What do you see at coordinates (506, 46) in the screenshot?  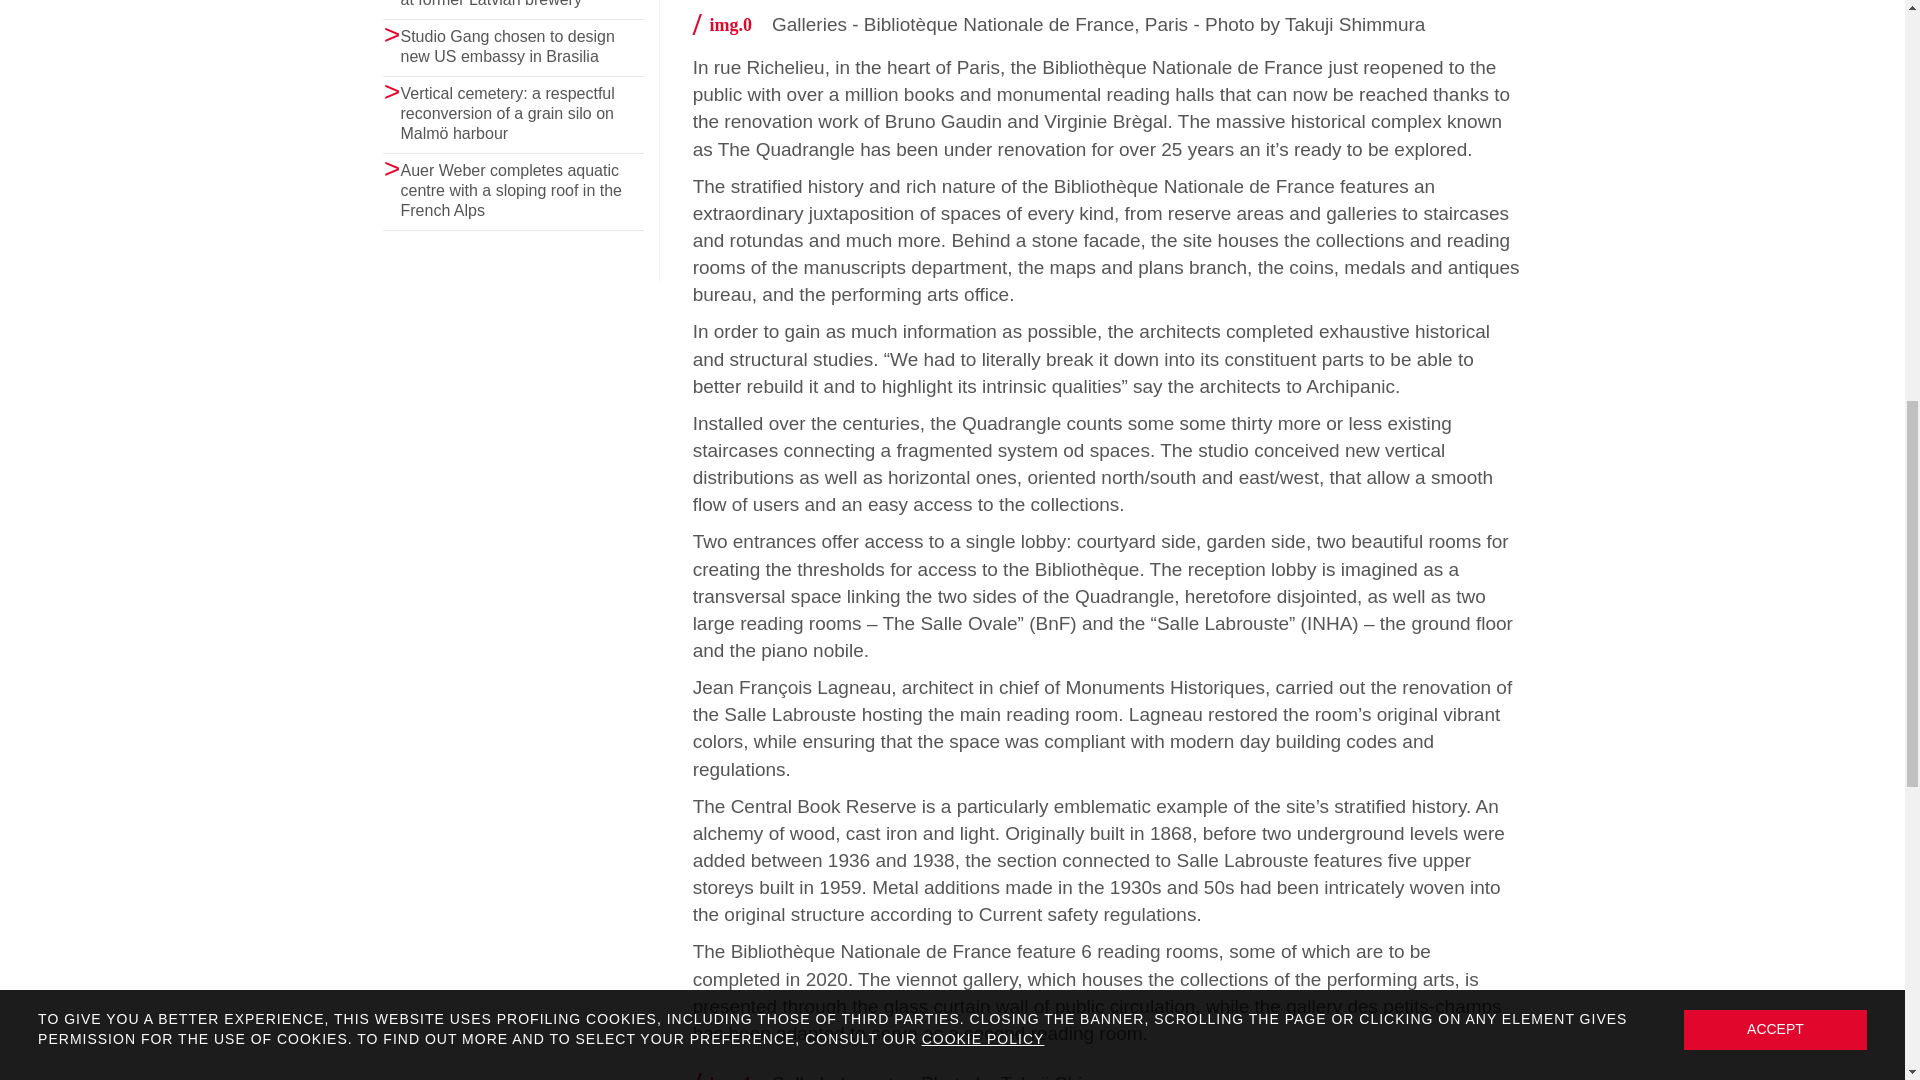 I see `Studio Gang chosen to design new US embassy in Brasilia` at bounding box center [506, 46].